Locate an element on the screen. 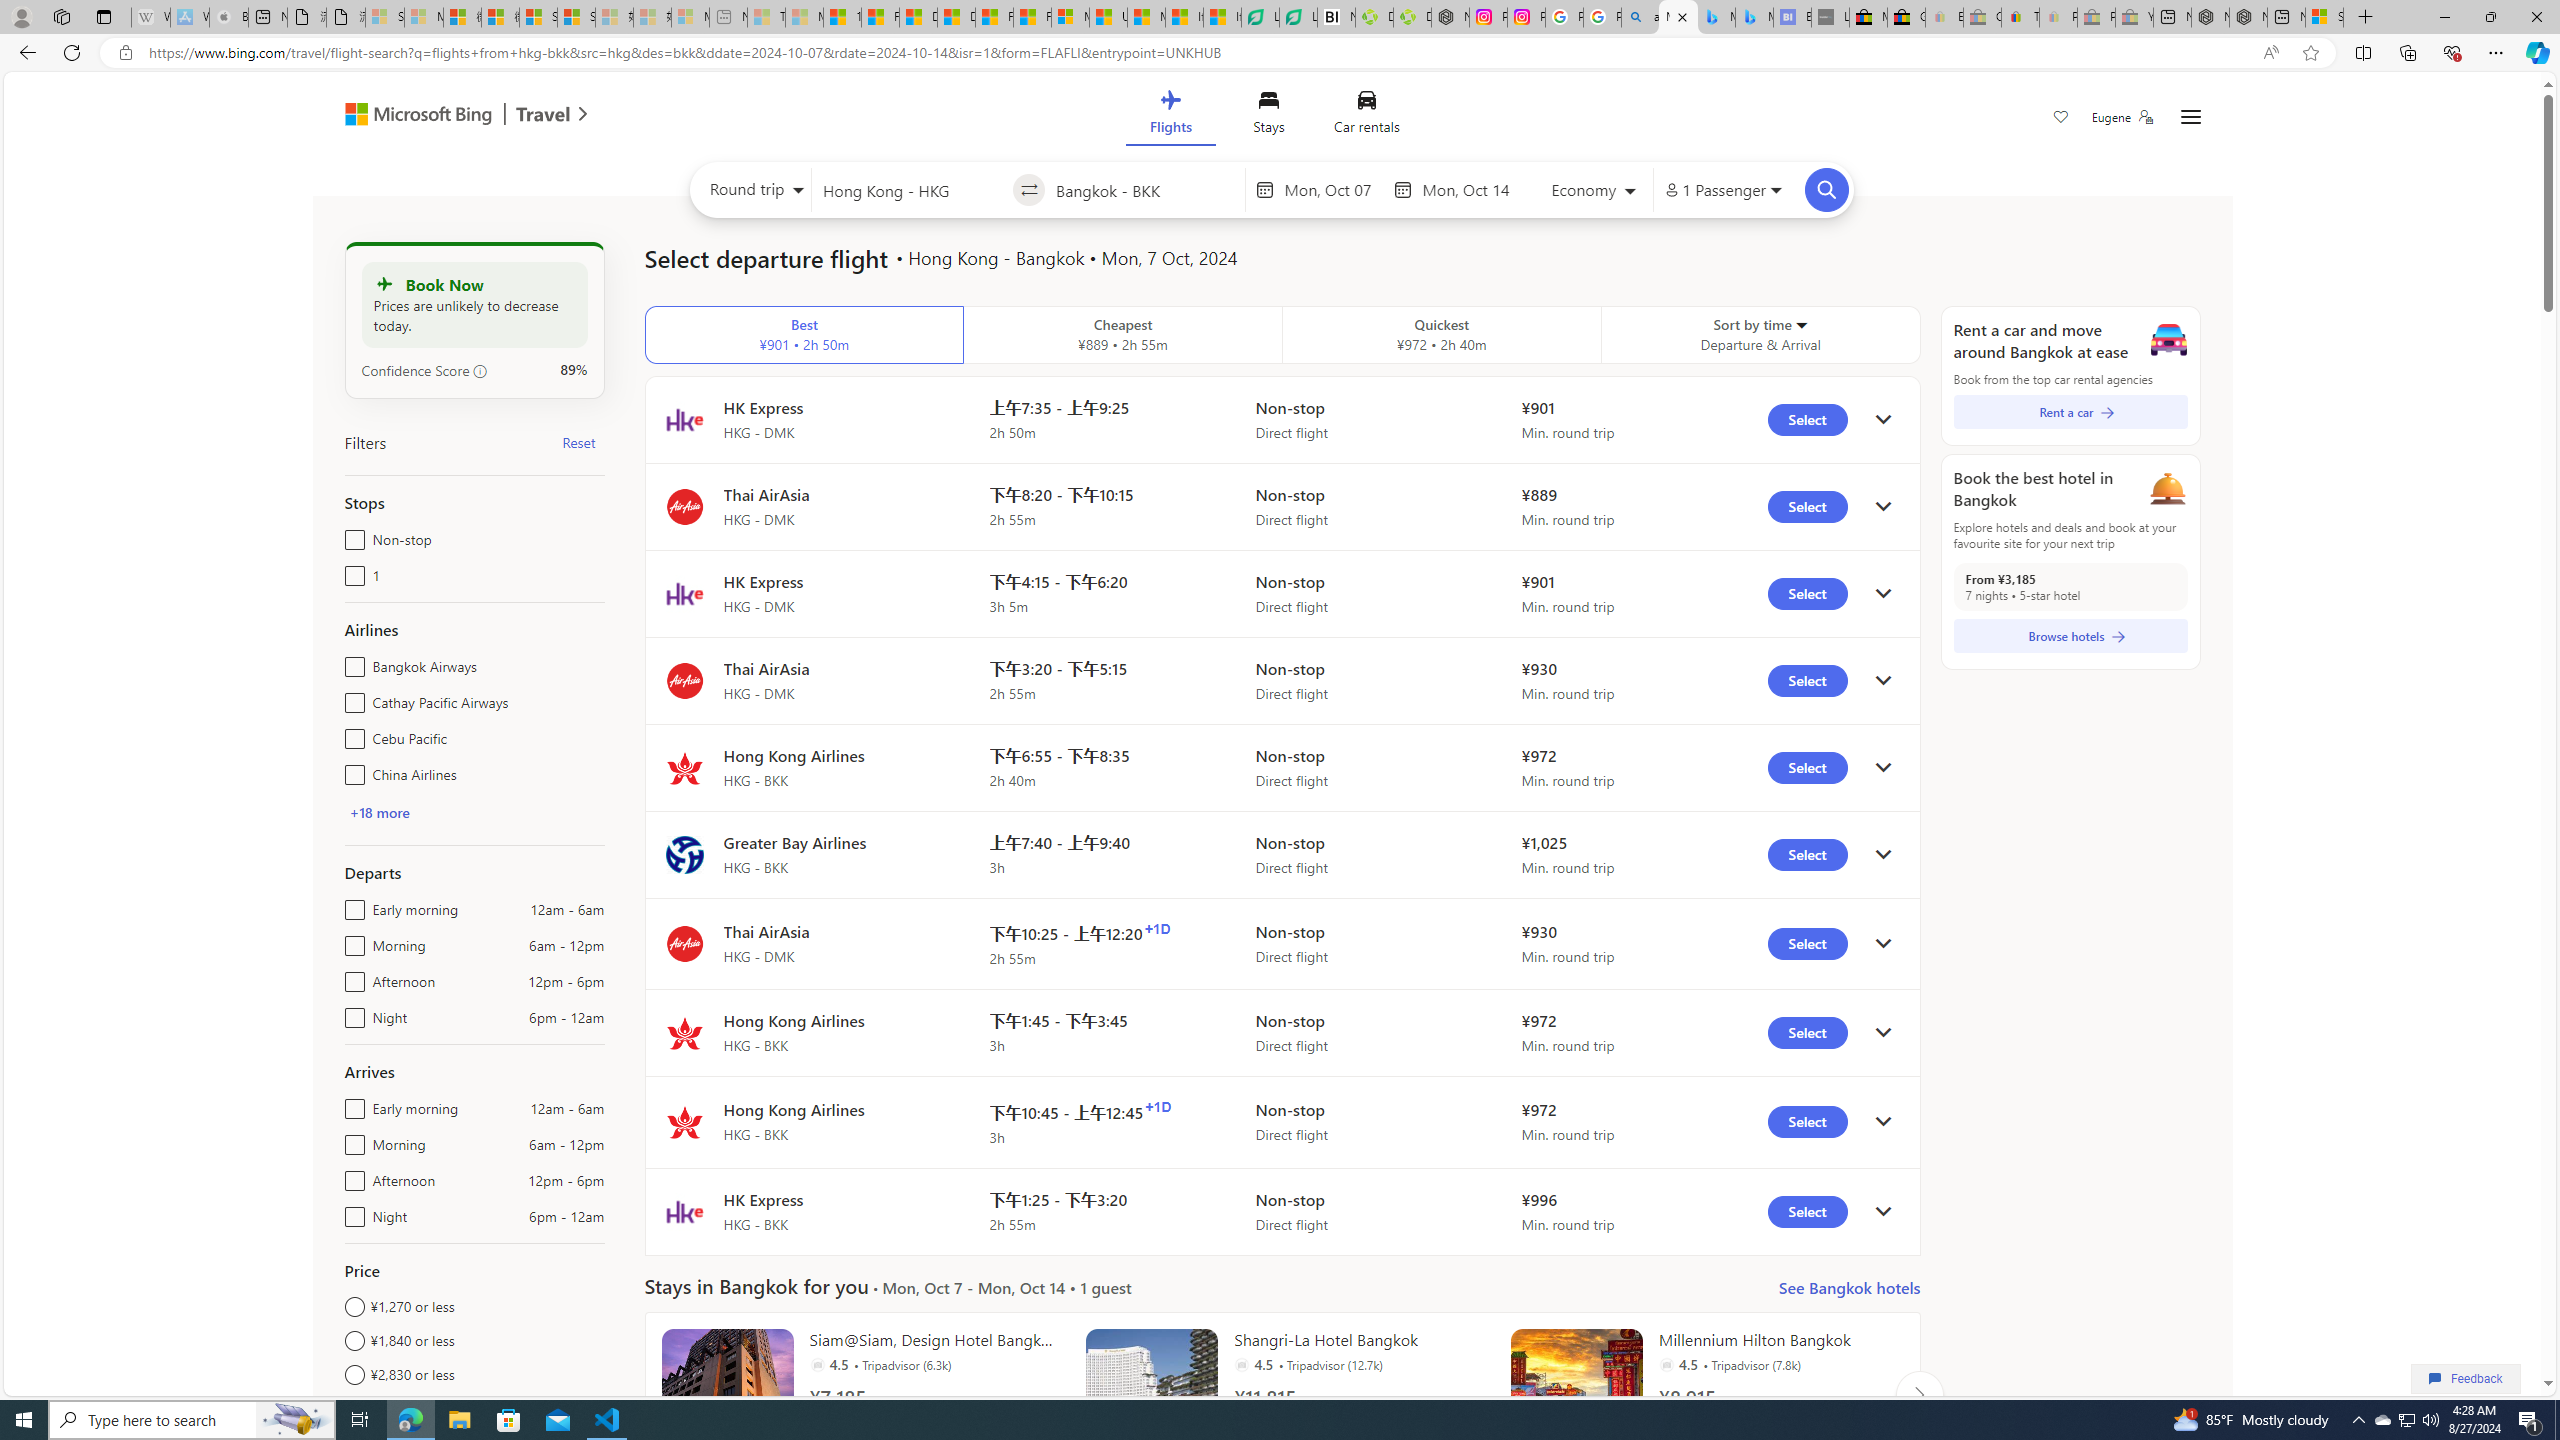  Night6pm - 12am is located at coordinates (350, 1212).